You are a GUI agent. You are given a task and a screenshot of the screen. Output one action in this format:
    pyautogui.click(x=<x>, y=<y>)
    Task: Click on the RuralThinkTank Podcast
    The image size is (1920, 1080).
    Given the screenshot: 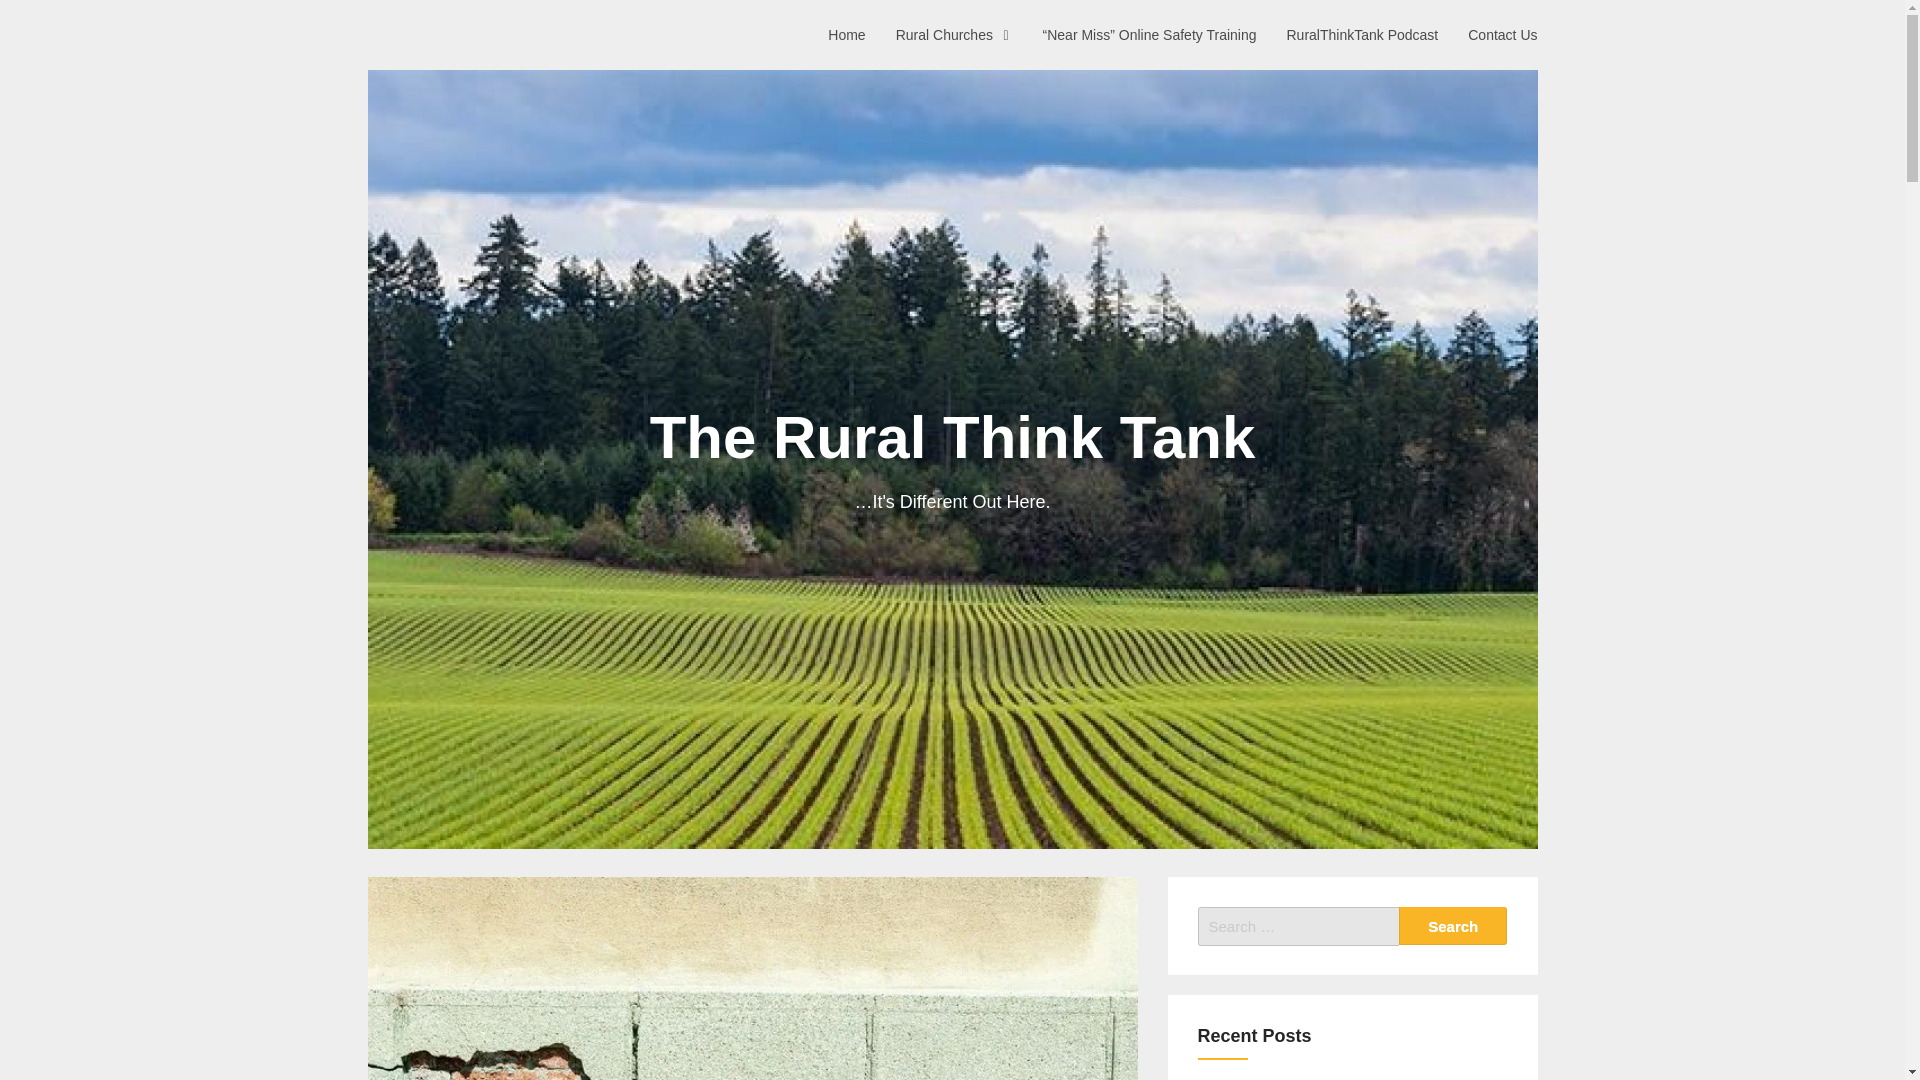 What is the action you would take?
    pyautogui.click(x=1362, y=34)
    